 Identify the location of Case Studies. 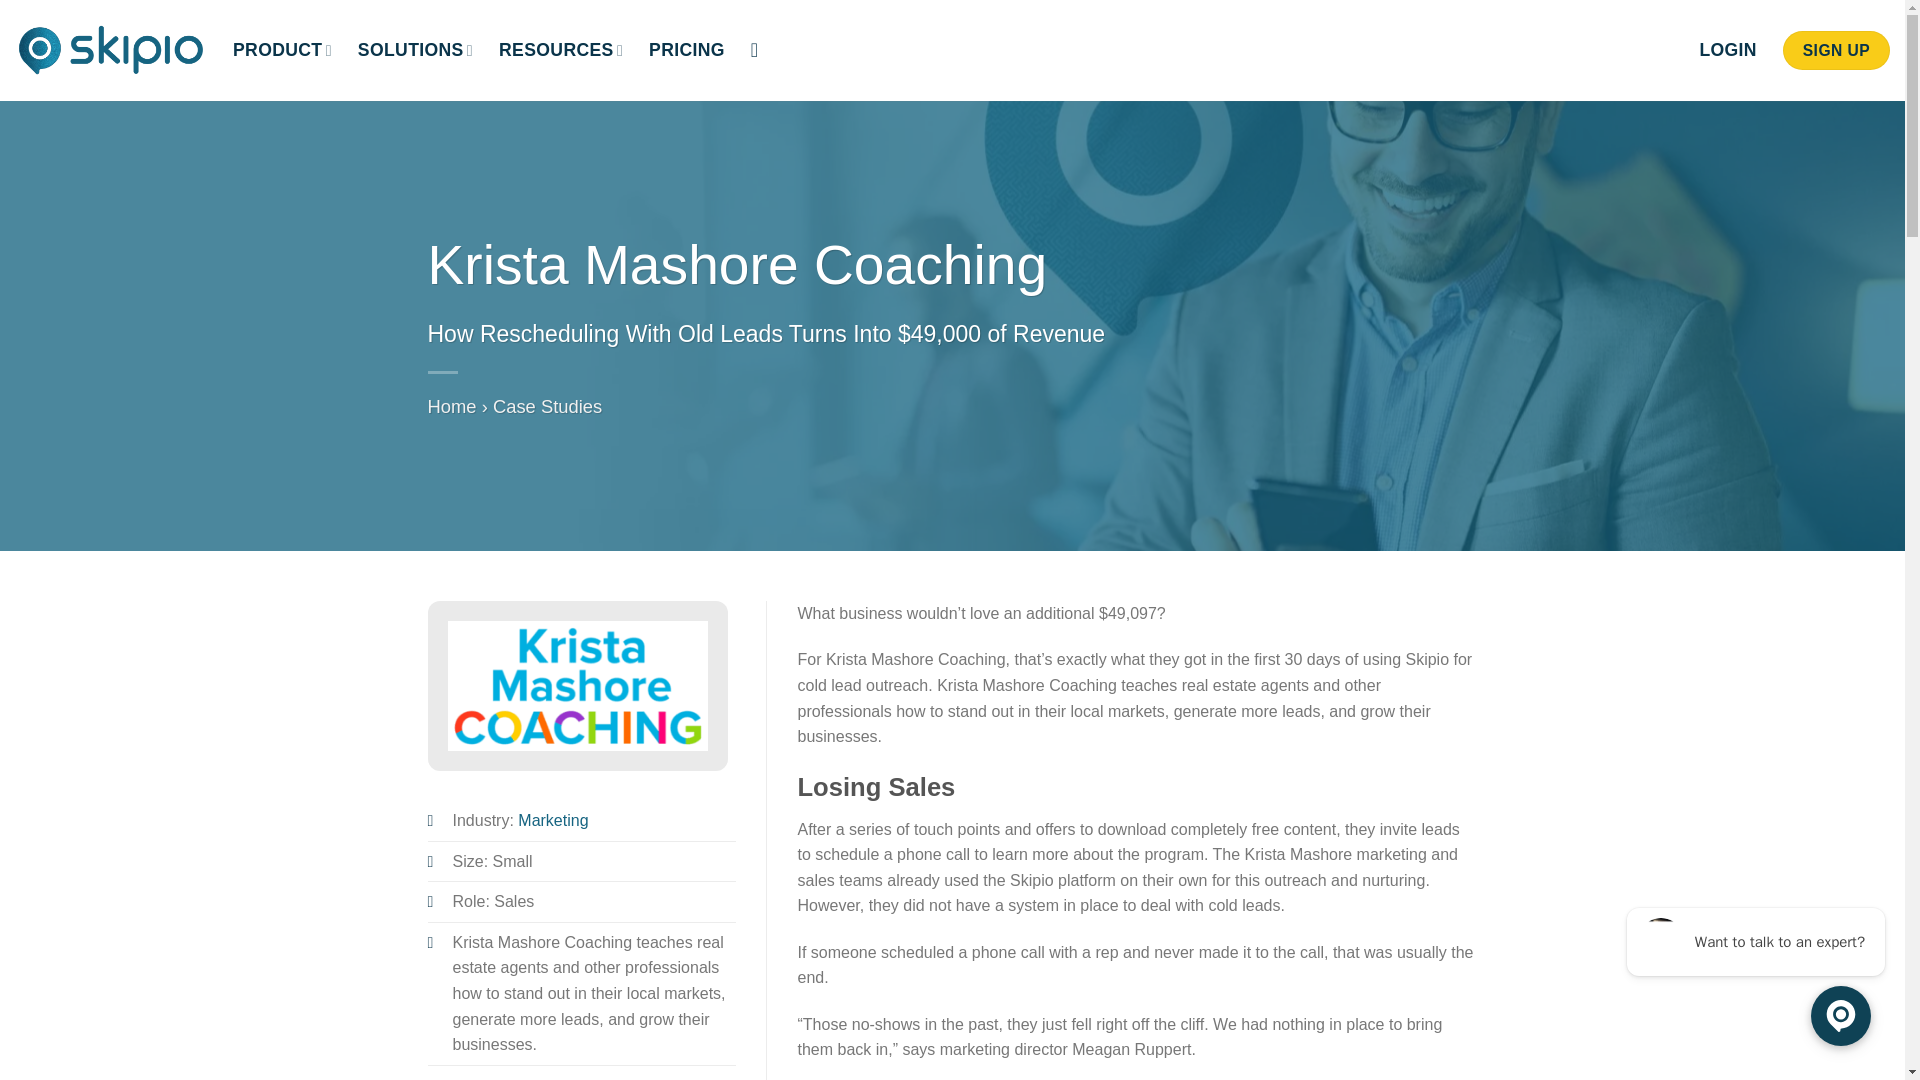
(548, 406).